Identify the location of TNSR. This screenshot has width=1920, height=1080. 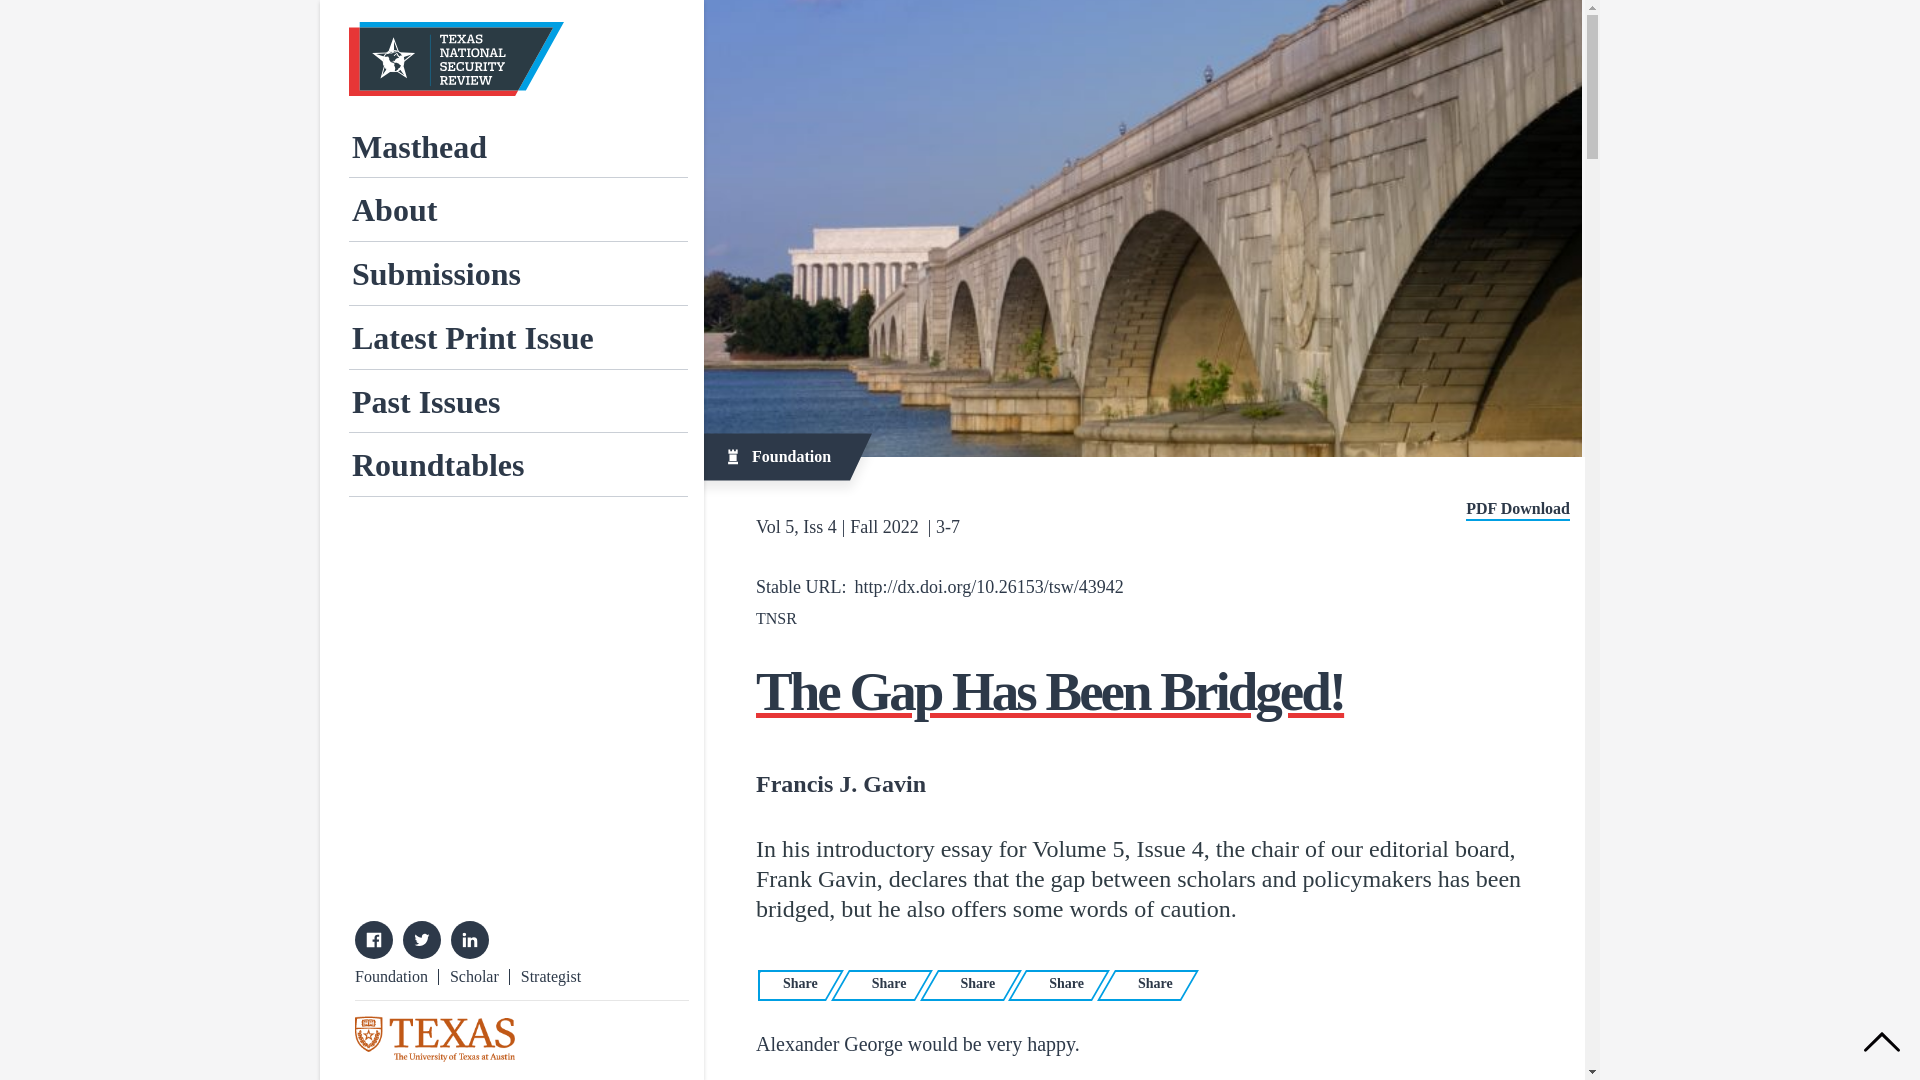
(776, 618).